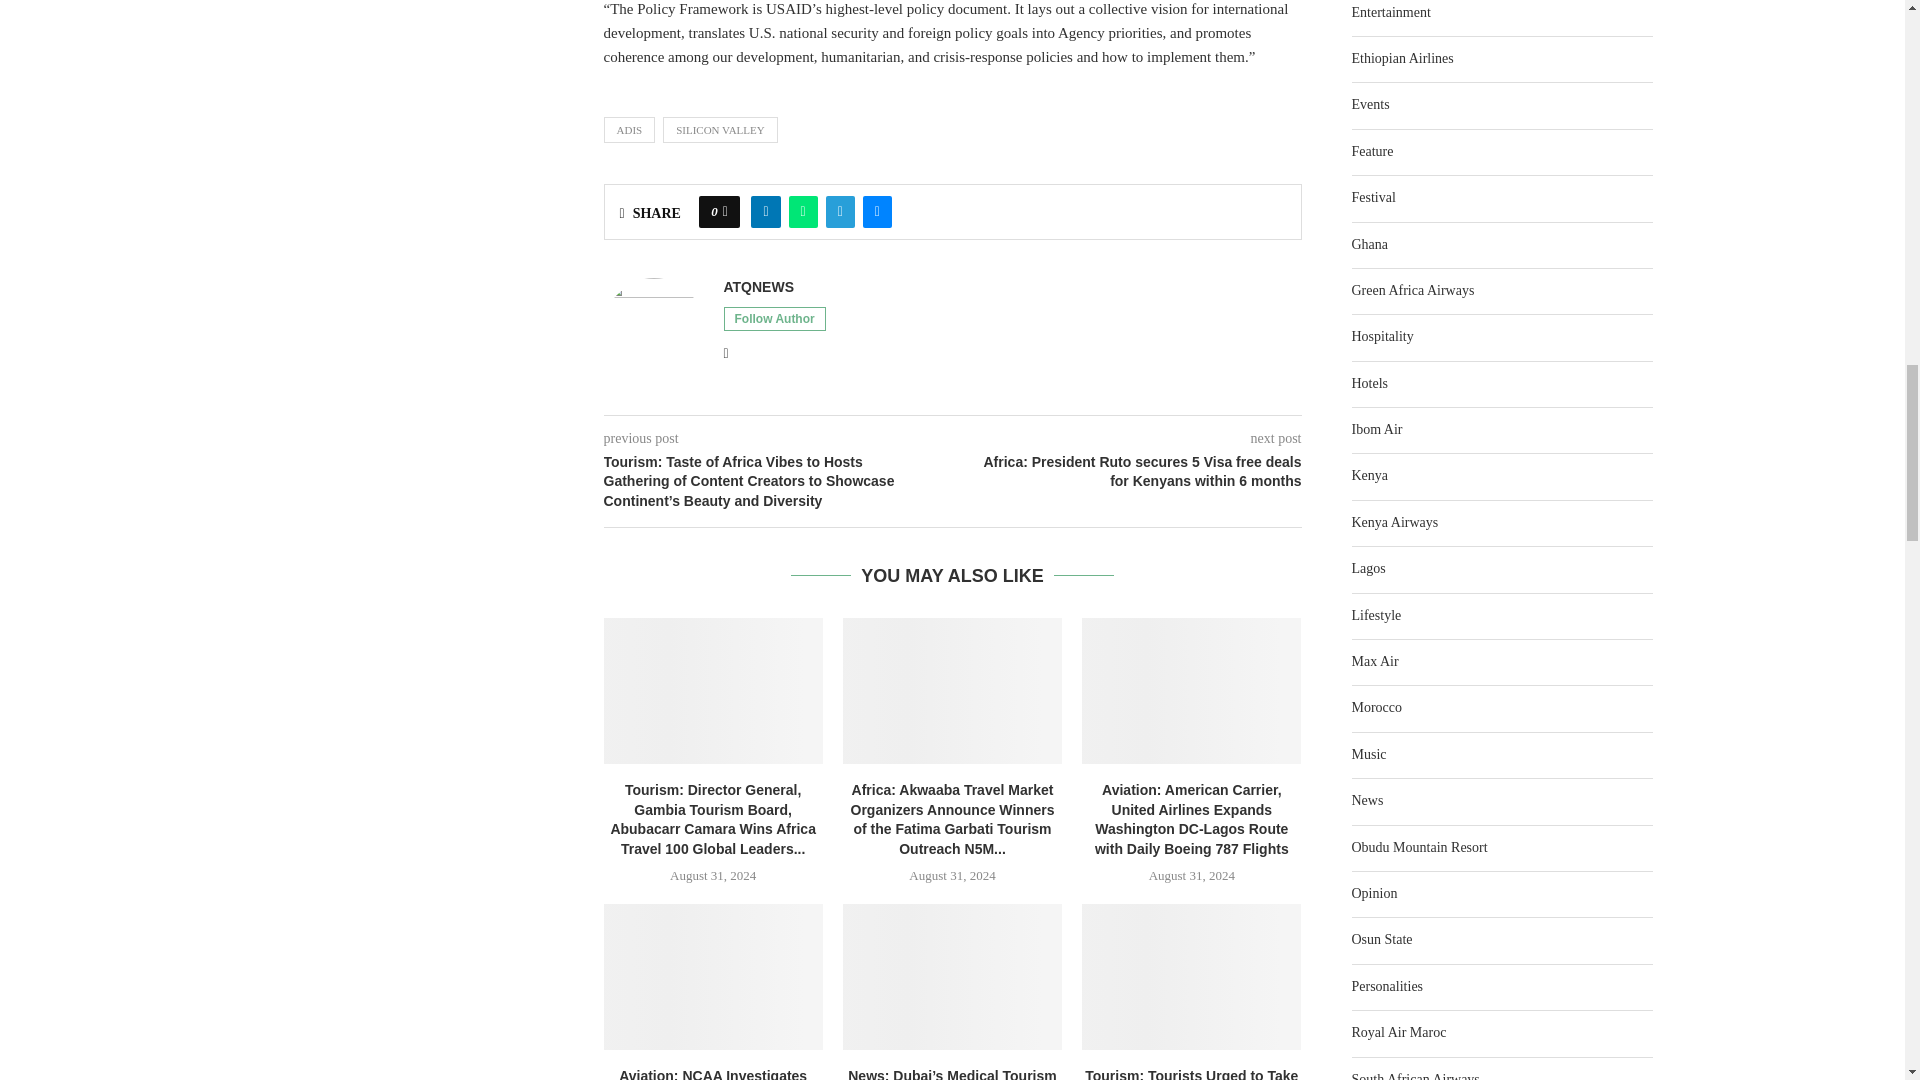 The height and width of the screenshot is (1080, 1920). What do you see at coordinates (758, 287) in the screenshot?
I see `Author Atqnews` at bounding box center [758, 287].